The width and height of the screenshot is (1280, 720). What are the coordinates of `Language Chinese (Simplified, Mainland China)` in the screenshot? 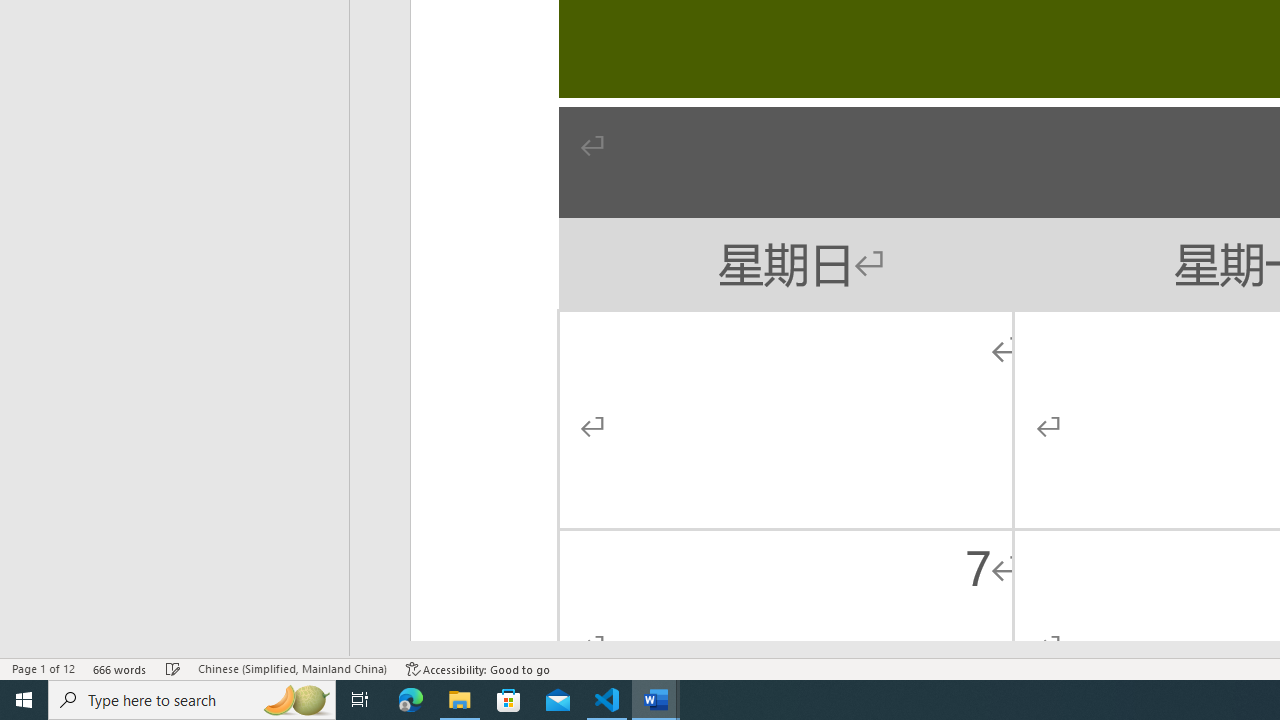 It's located at (292, 668).